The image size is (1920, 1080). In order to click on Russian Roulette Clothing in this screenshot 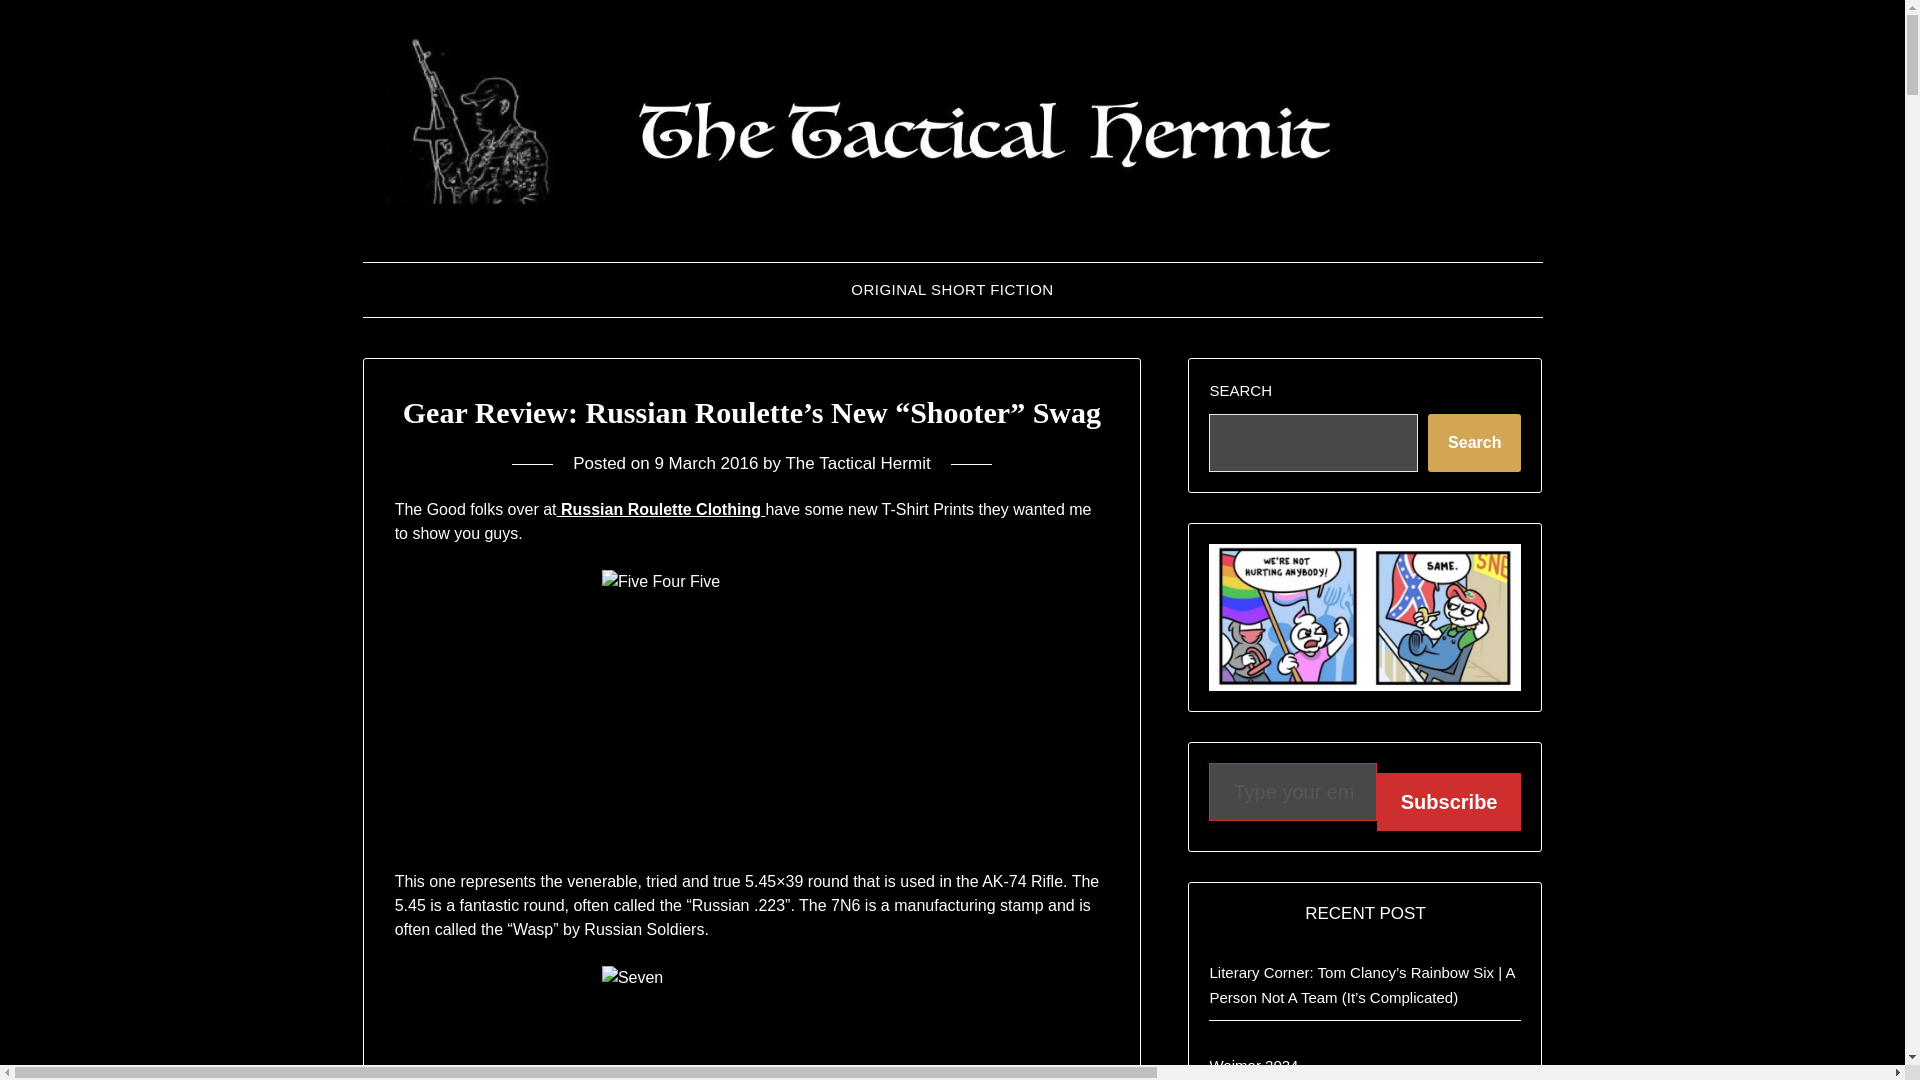, I will do `click(660, 510)`.